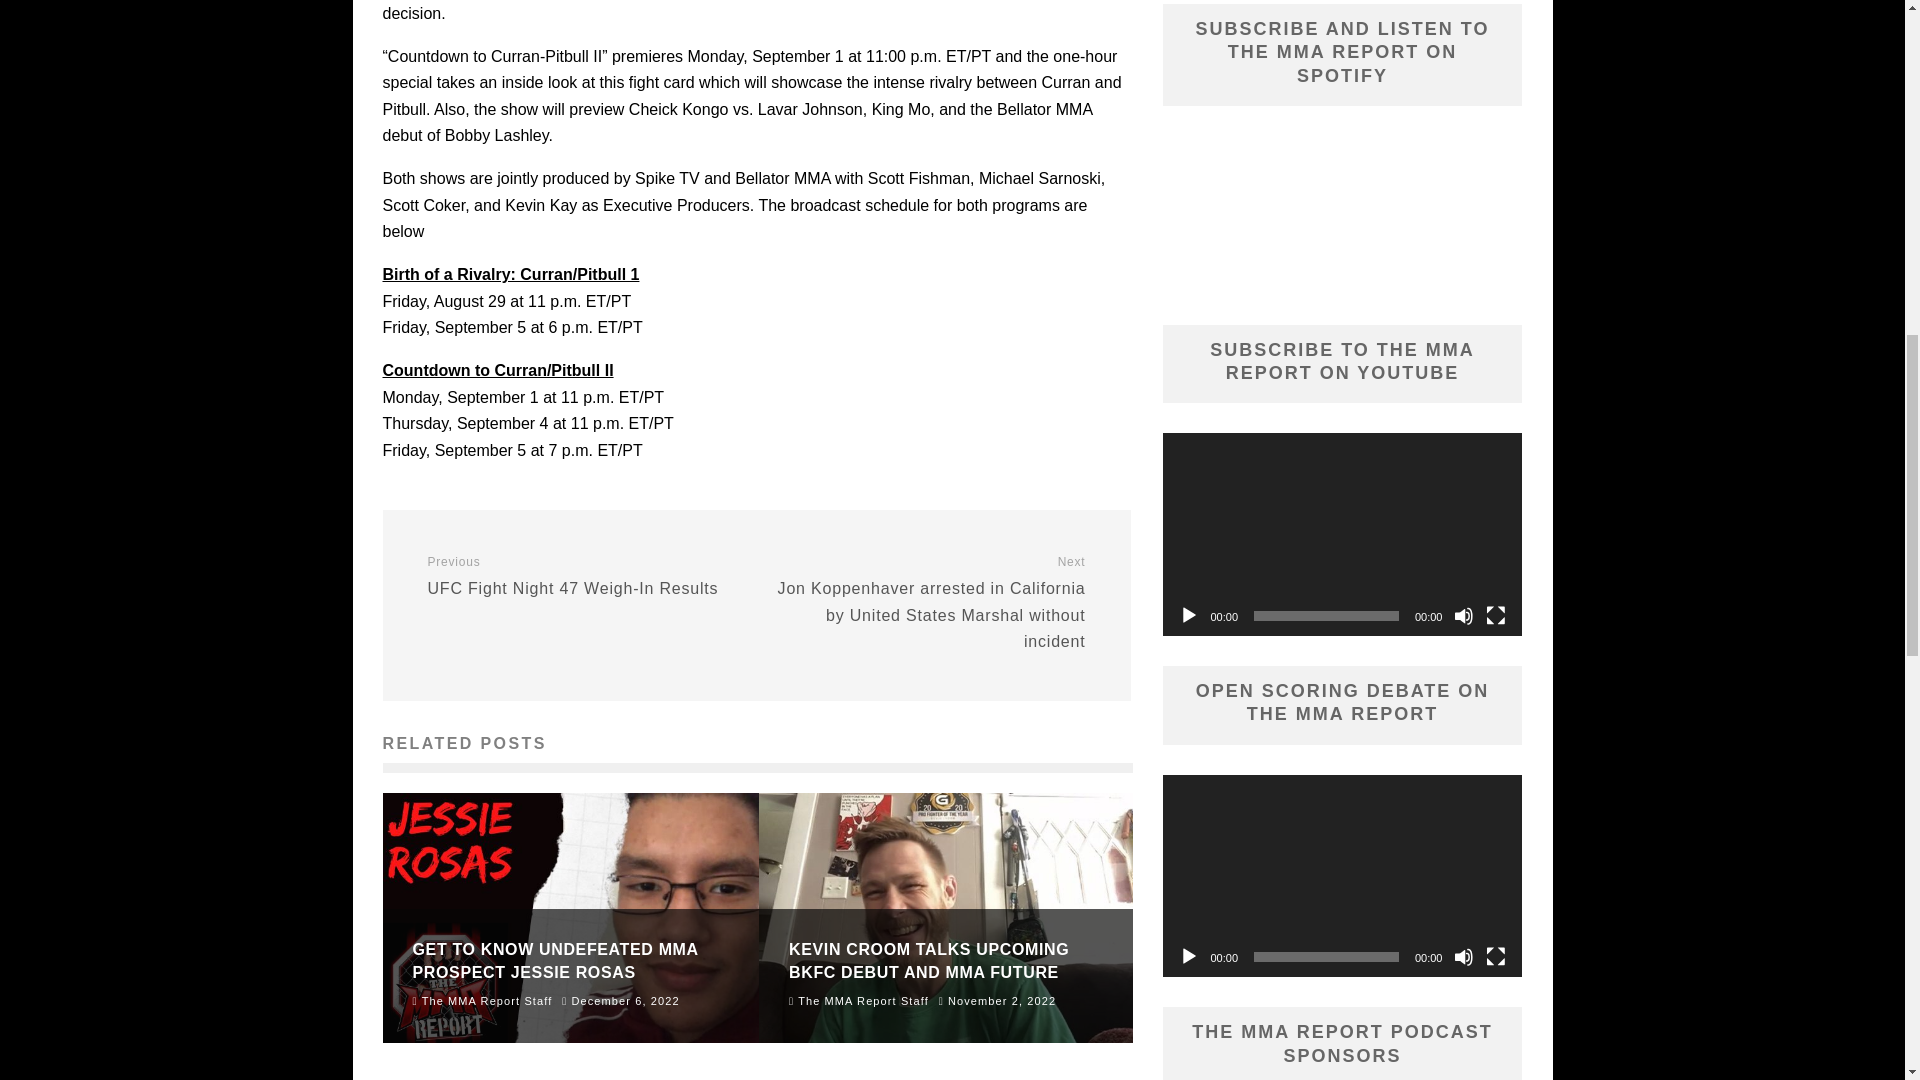 The width and height of the screenshot is (1920, 1080). What do you see at coordinates (859, 1000) in the screenshot?
I see `Play` at bounding box center [859, 1000].